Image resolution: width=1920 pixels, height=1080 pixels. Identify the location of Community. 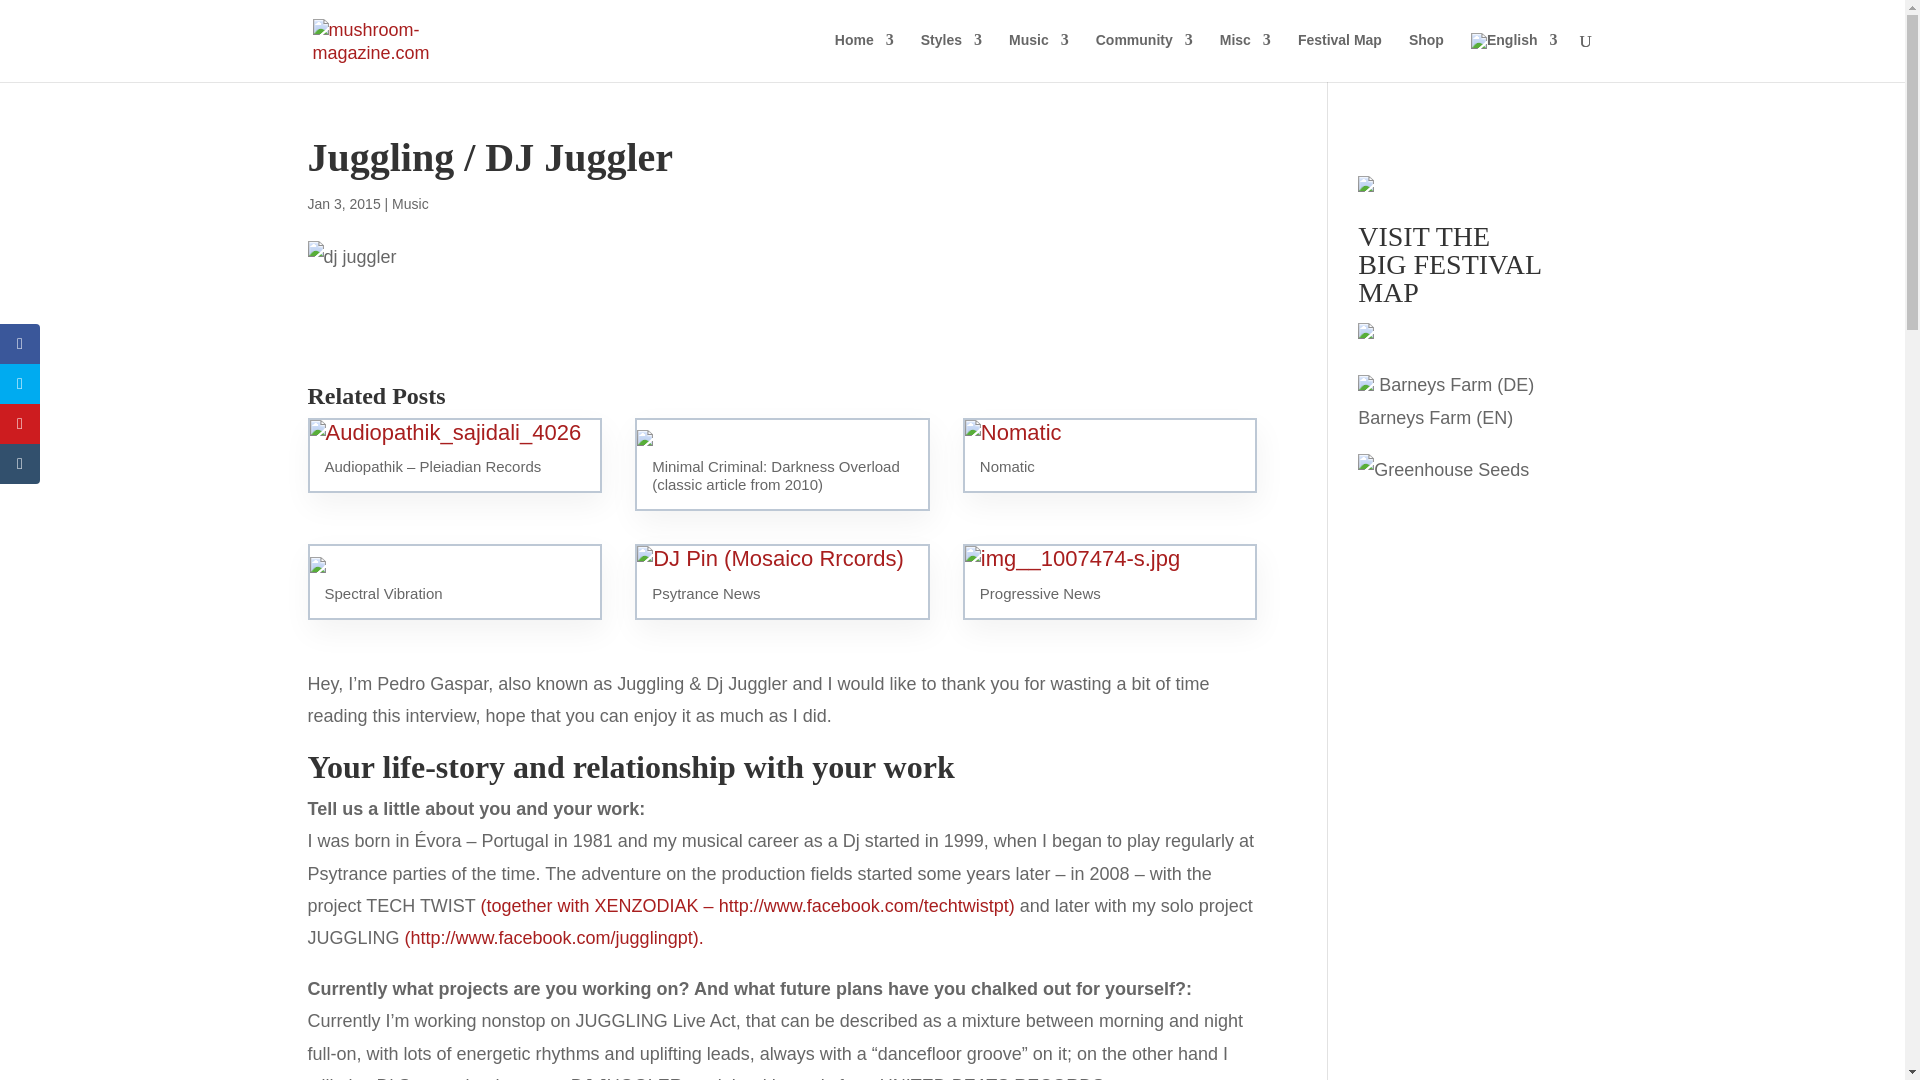
(1144, 56).